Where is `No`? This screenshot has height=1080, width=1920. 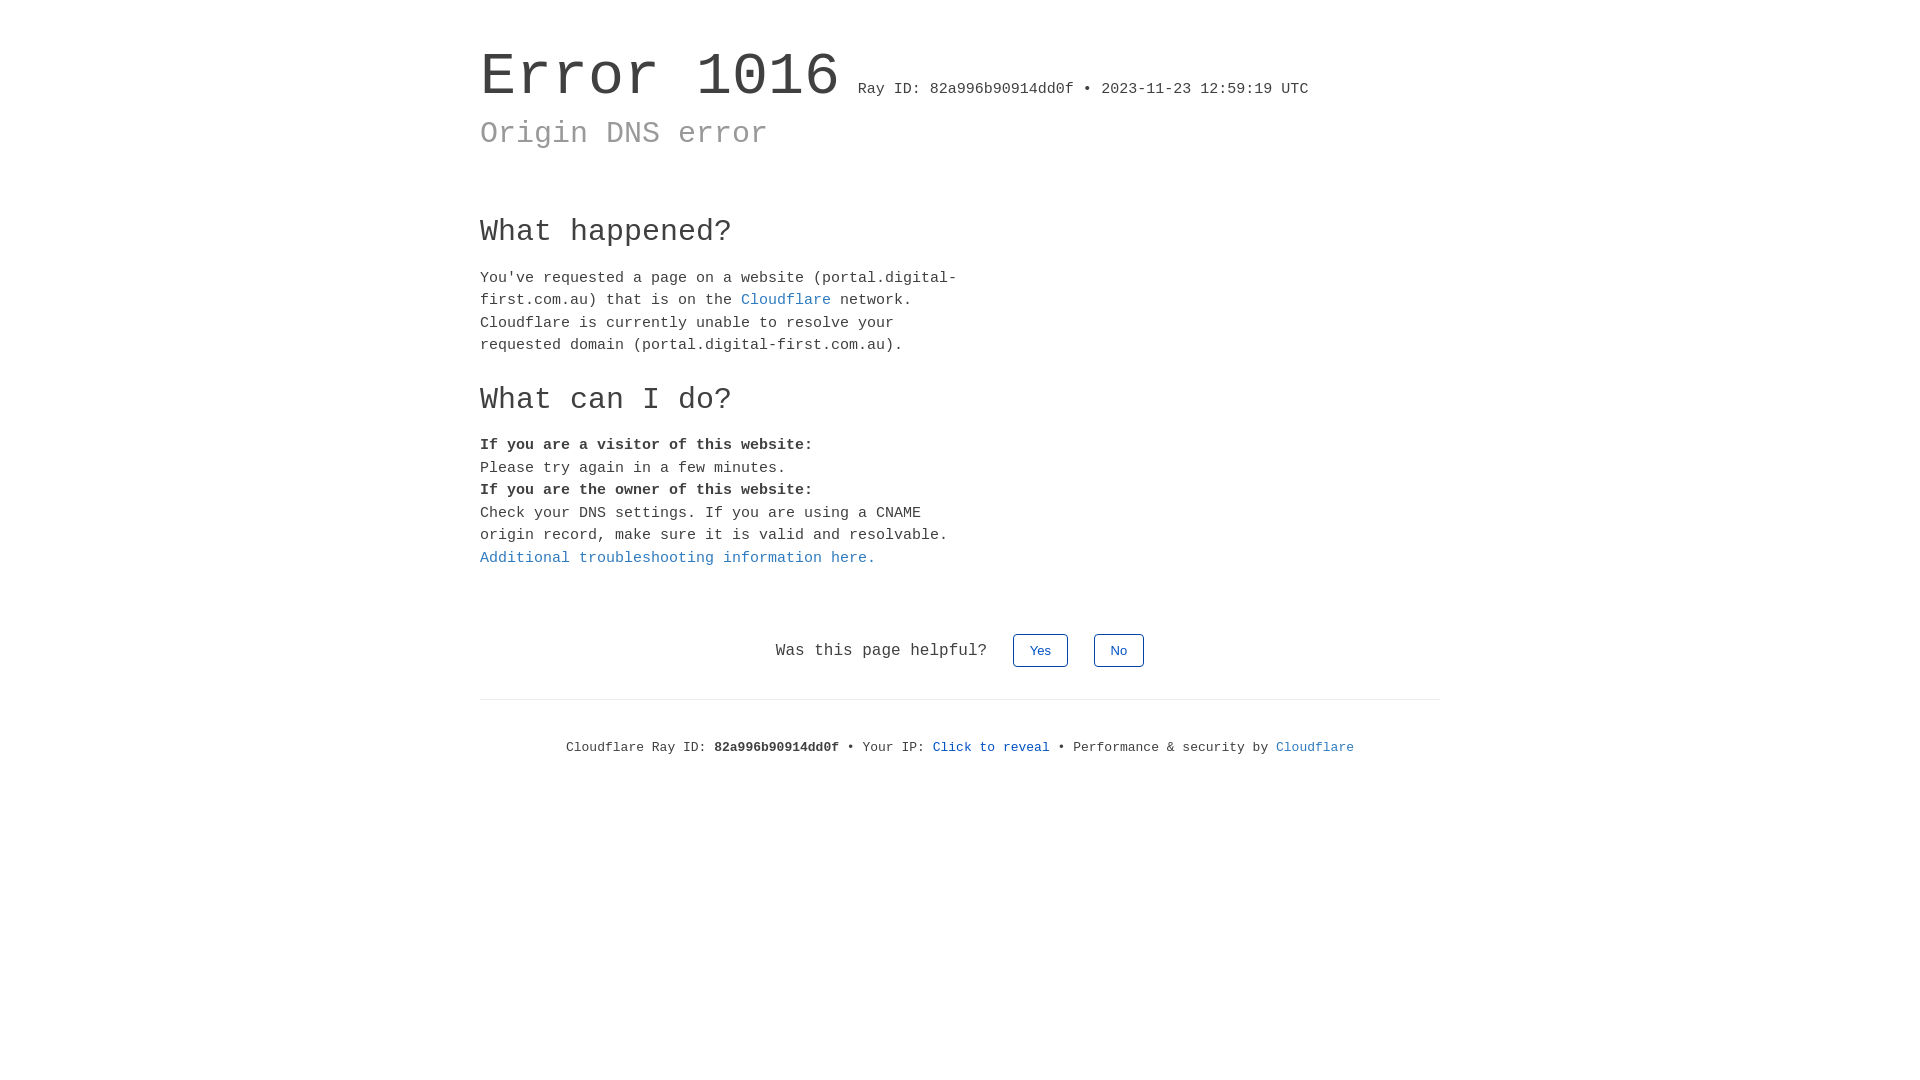 No is located at coordinates (1120, 650).